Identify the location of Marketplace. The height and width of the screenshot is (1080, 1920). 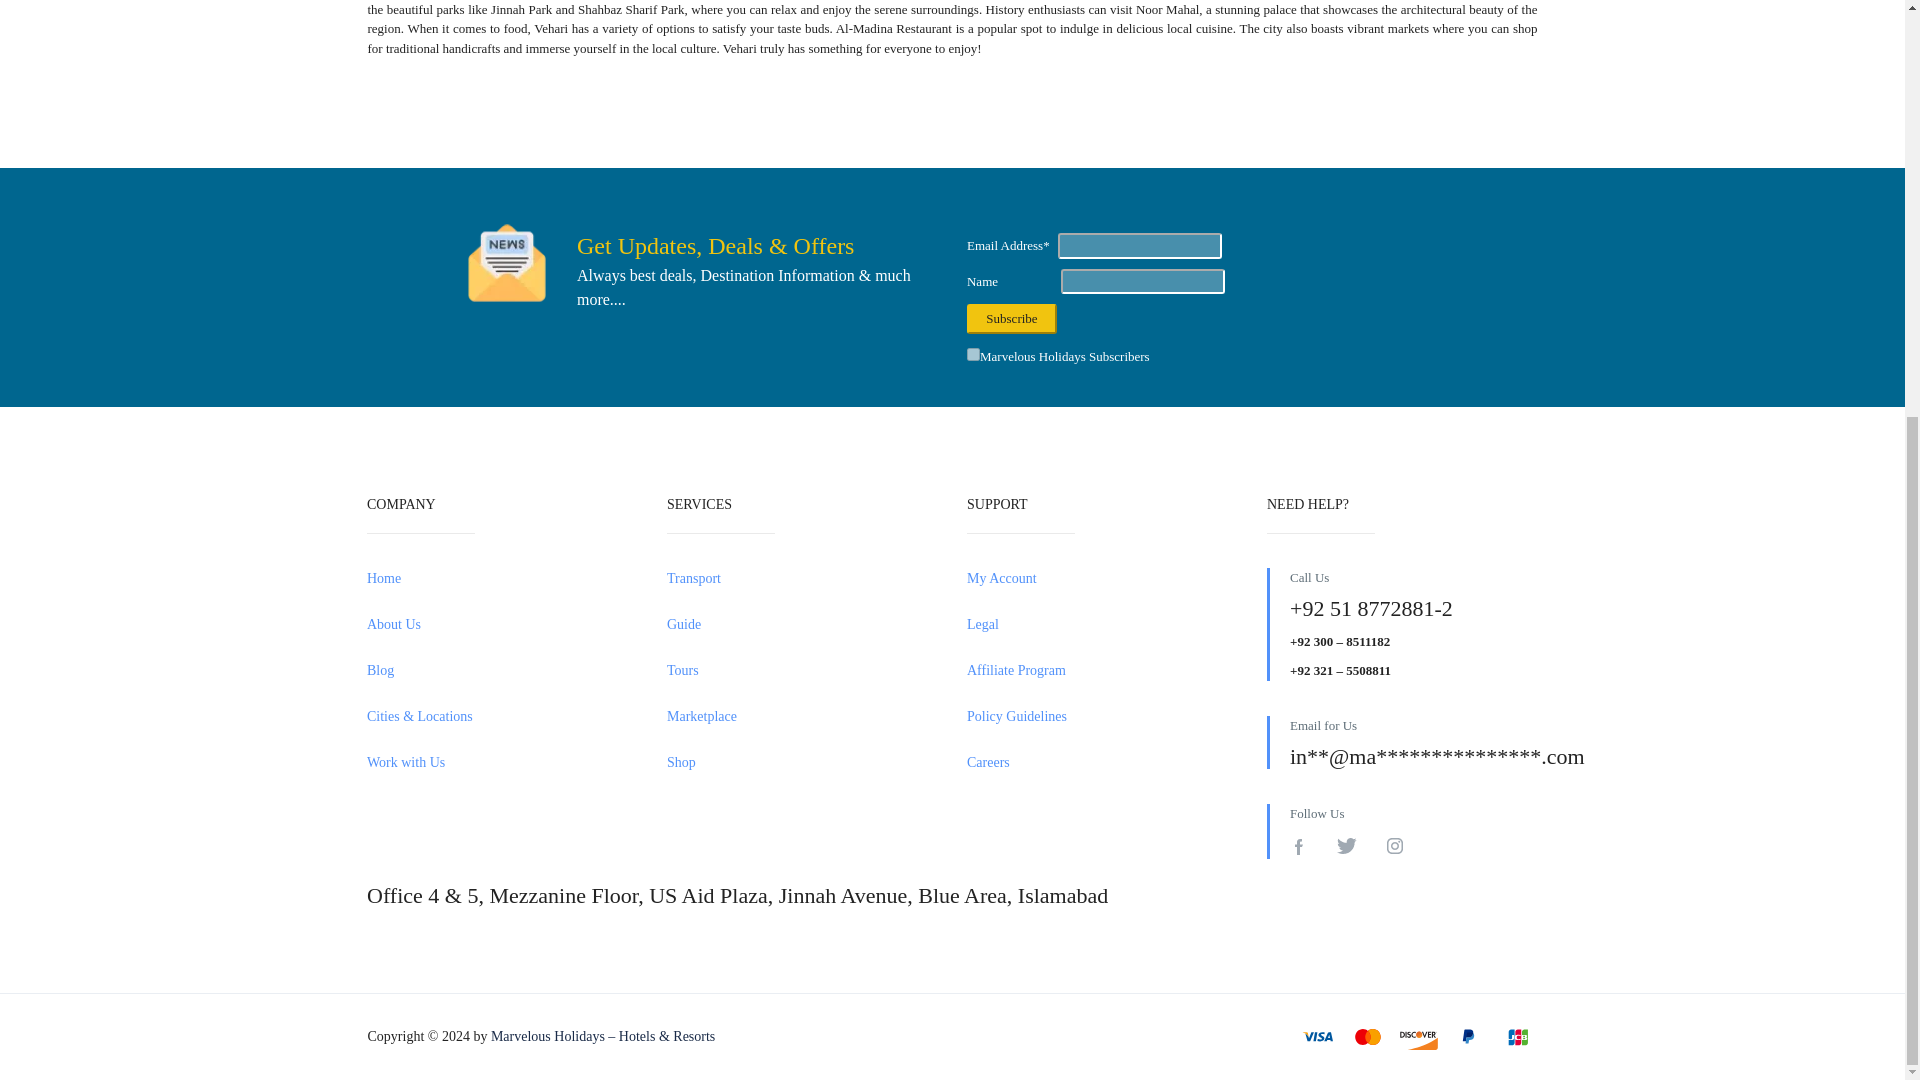
(801, 716).